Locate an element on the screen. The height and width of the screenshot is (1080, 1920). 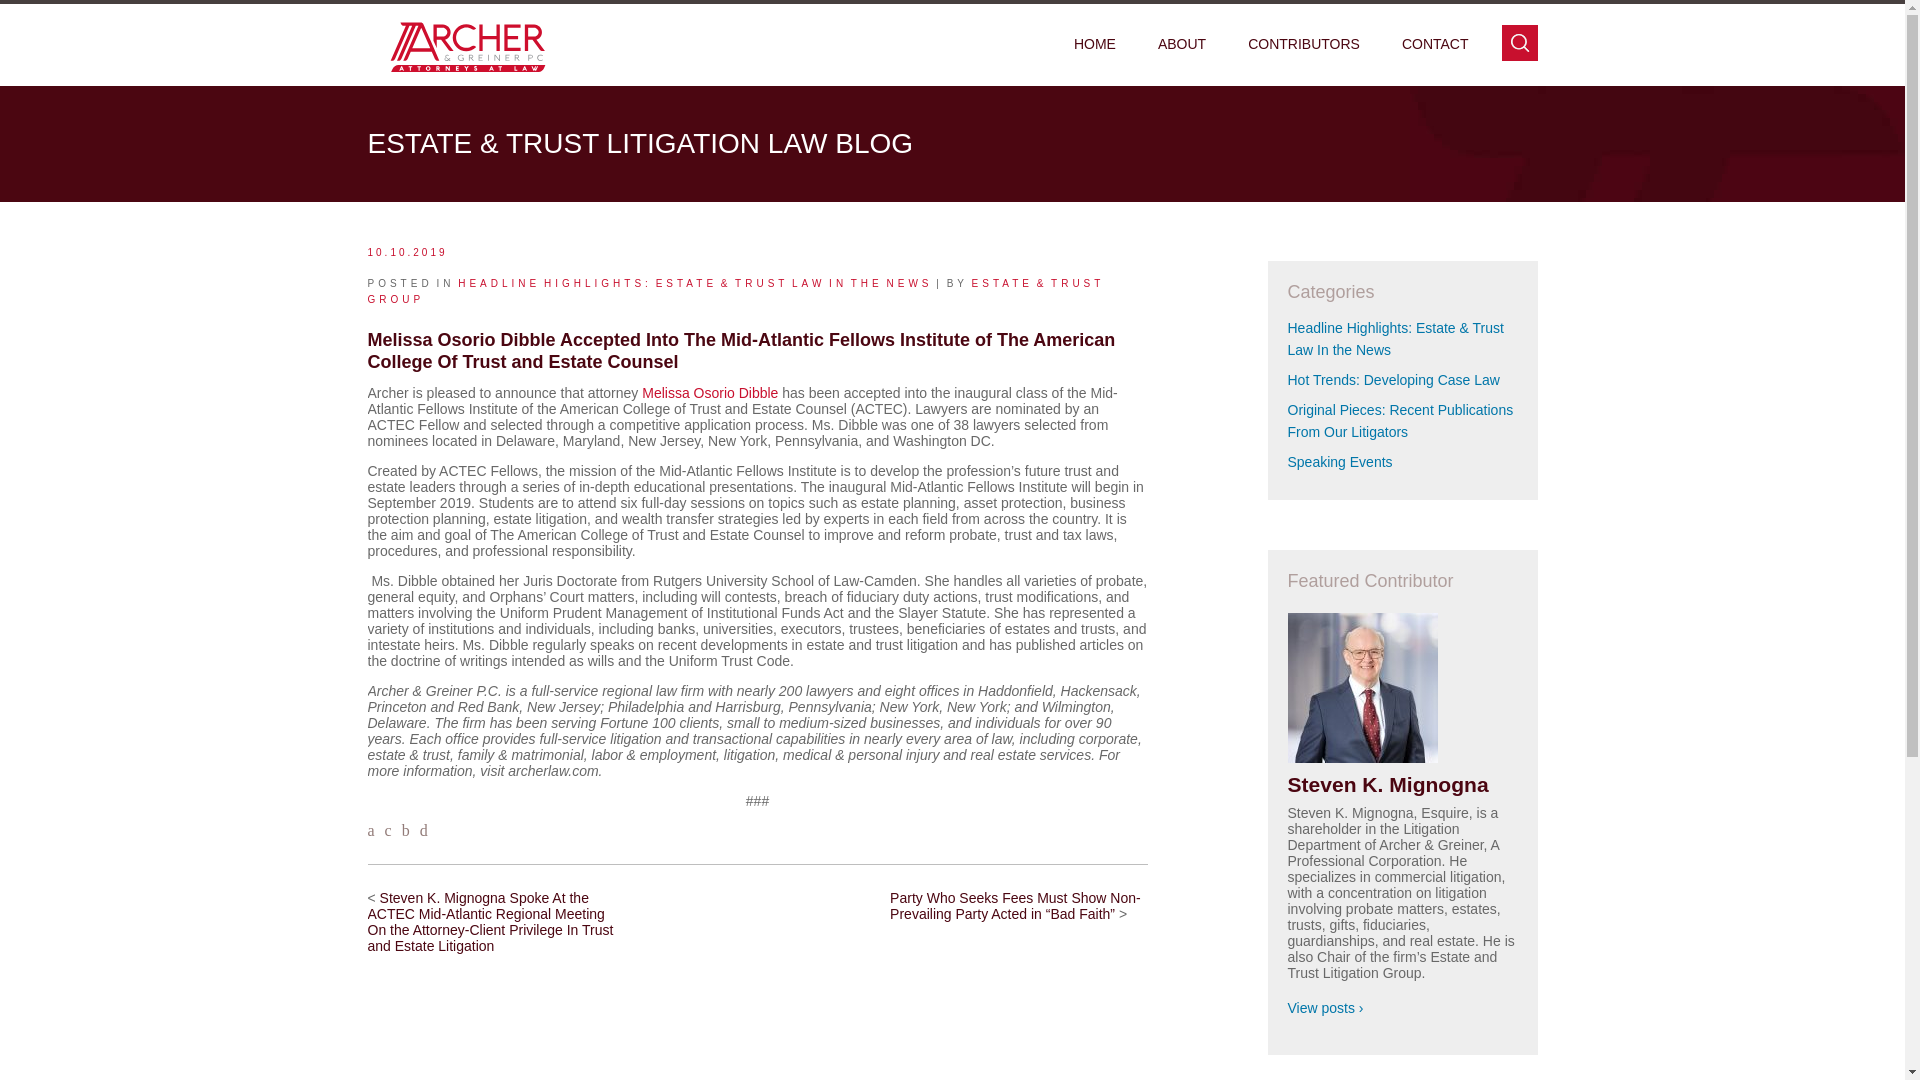
Speaking Events is located at coordinates (1340, 461).